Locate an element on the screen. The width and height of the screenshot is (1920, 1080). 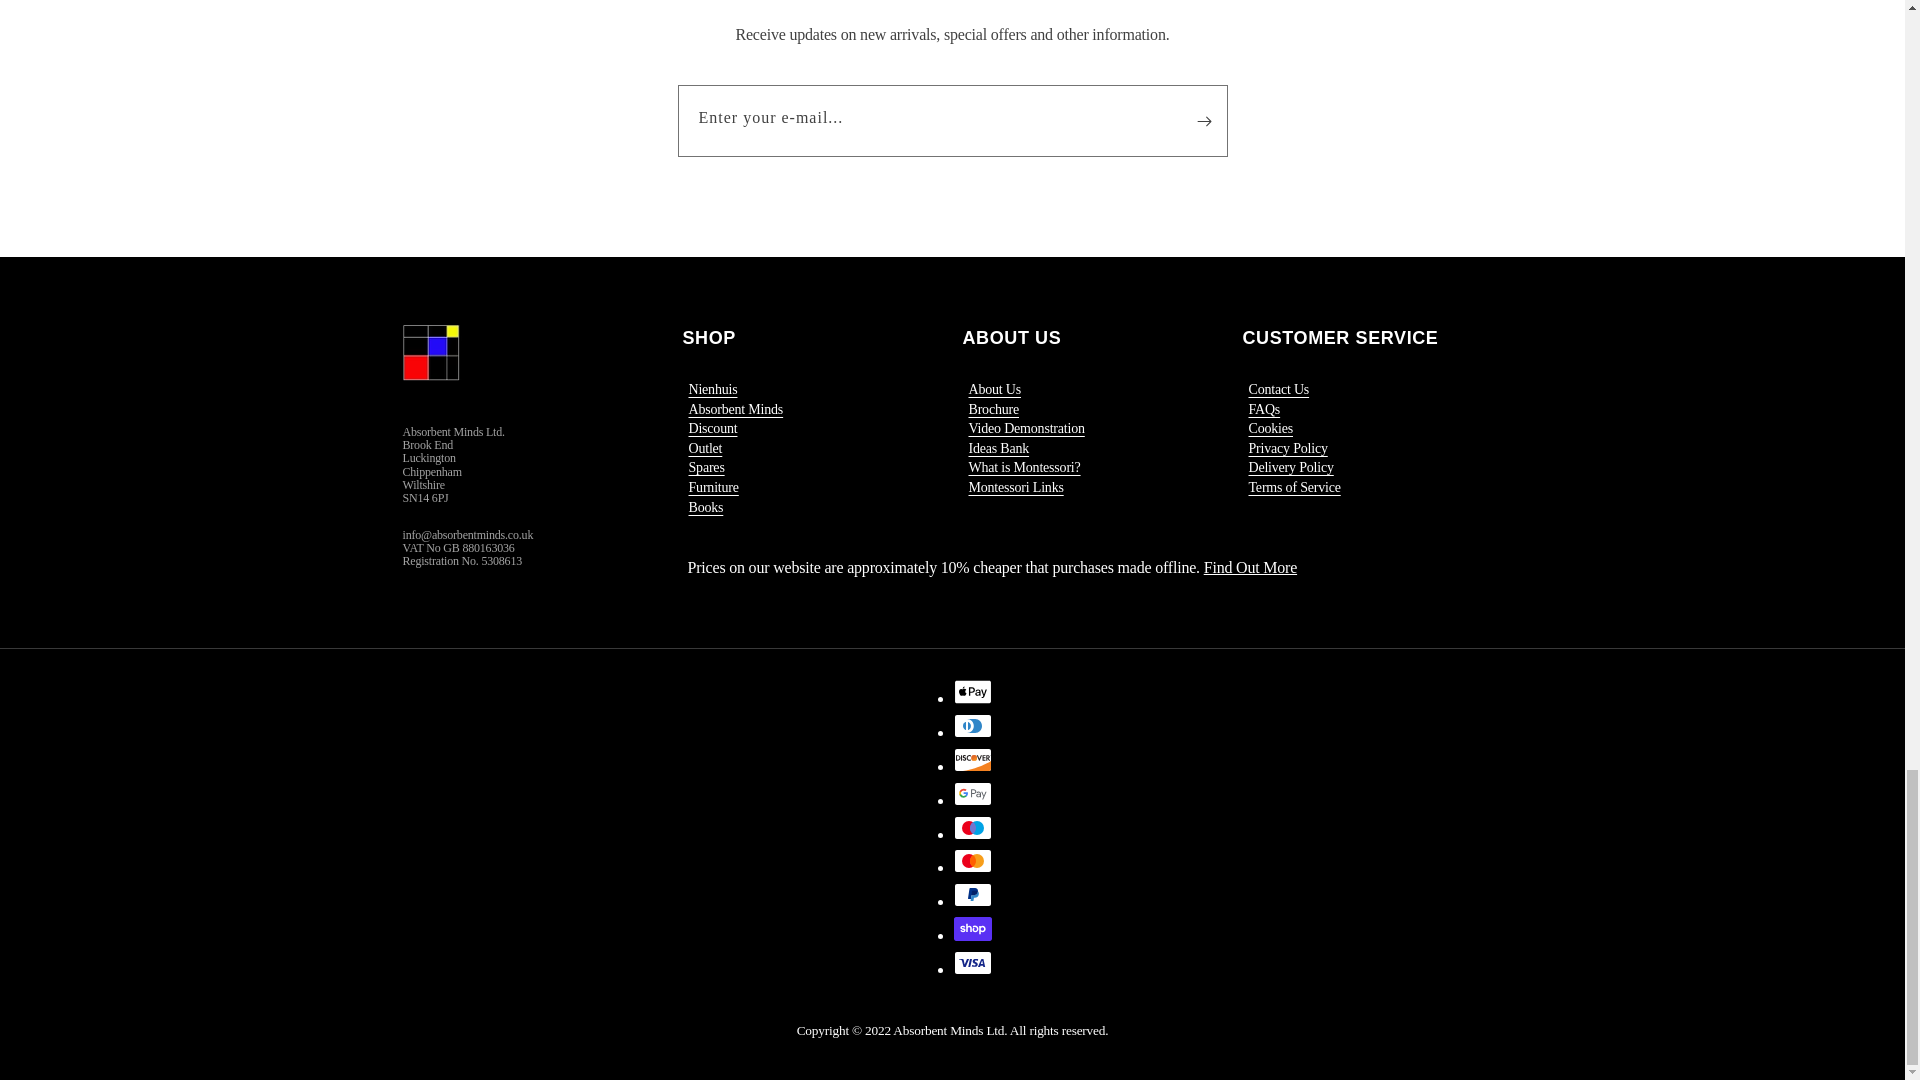
Apple Pay is located at coordinates (973, 692).